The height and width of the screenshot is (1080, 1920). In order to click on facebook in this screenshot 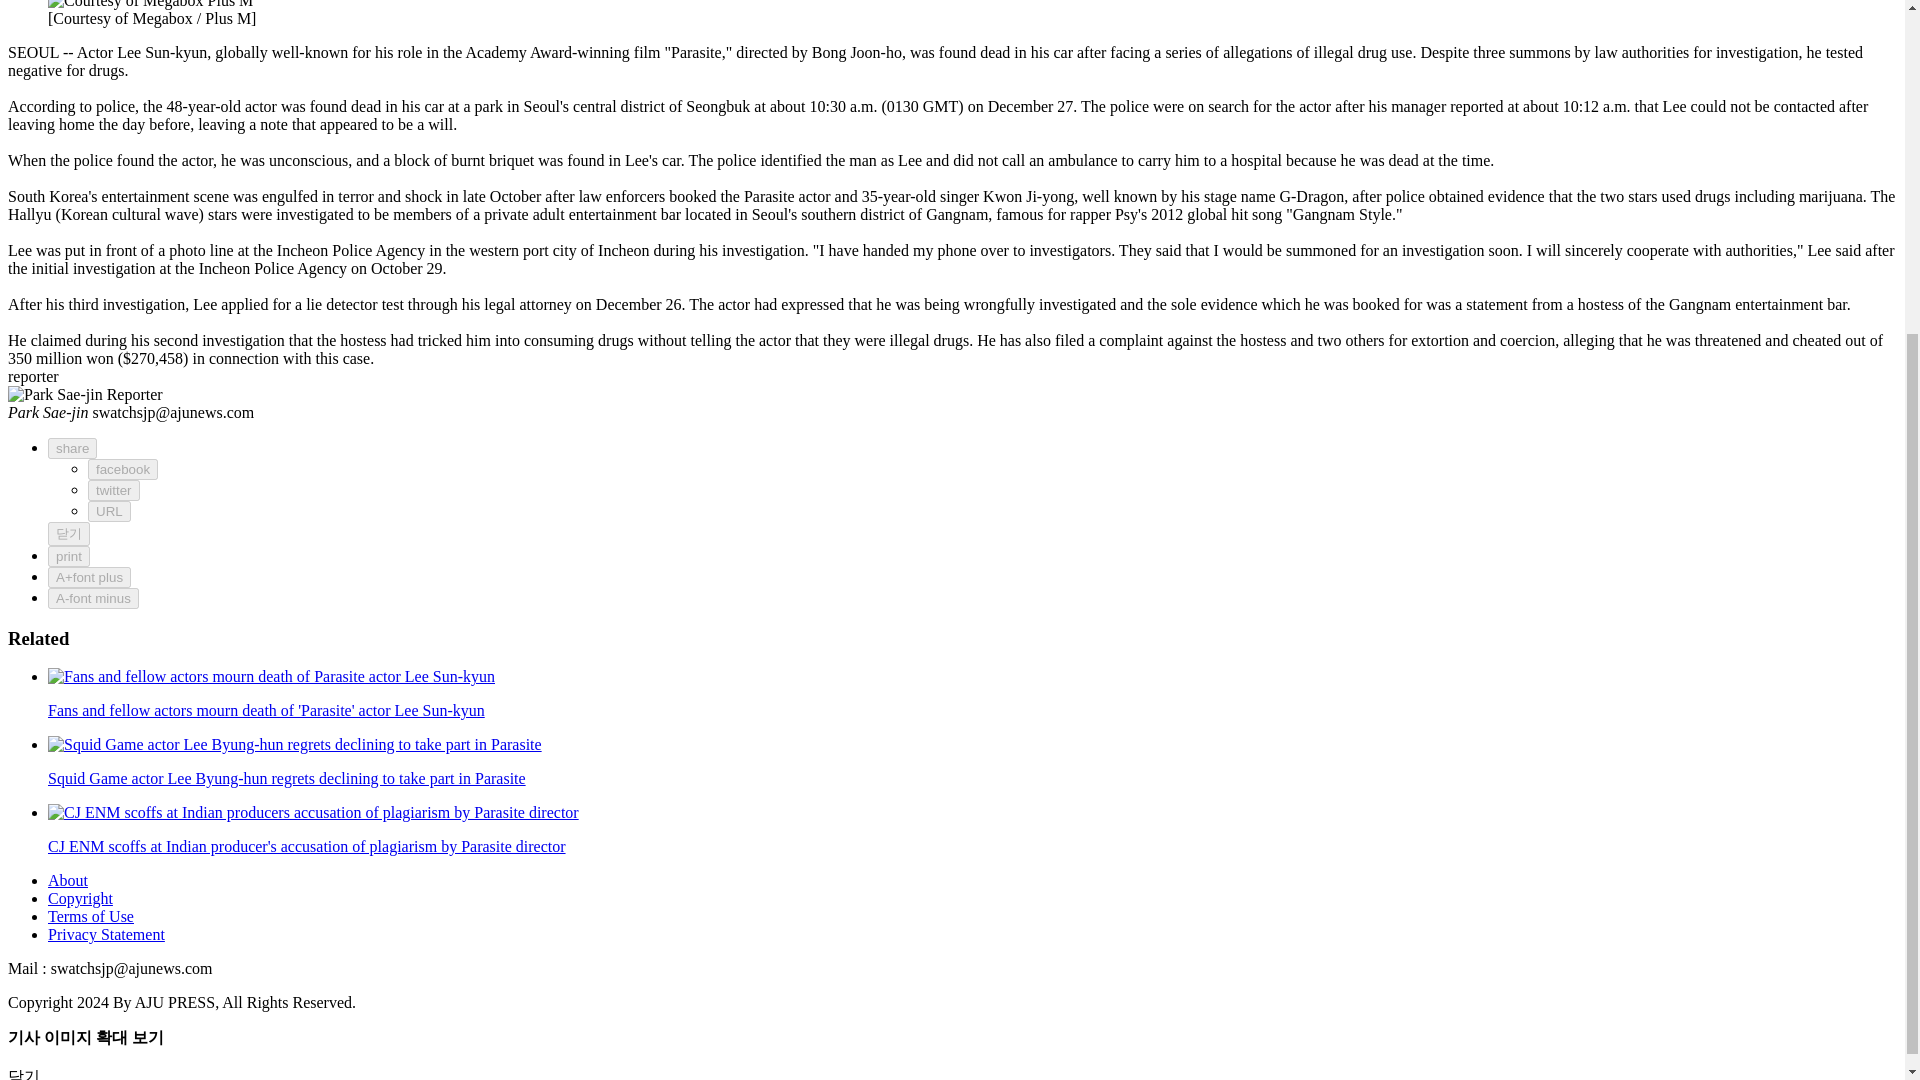, I will do `click(122, 469)`.